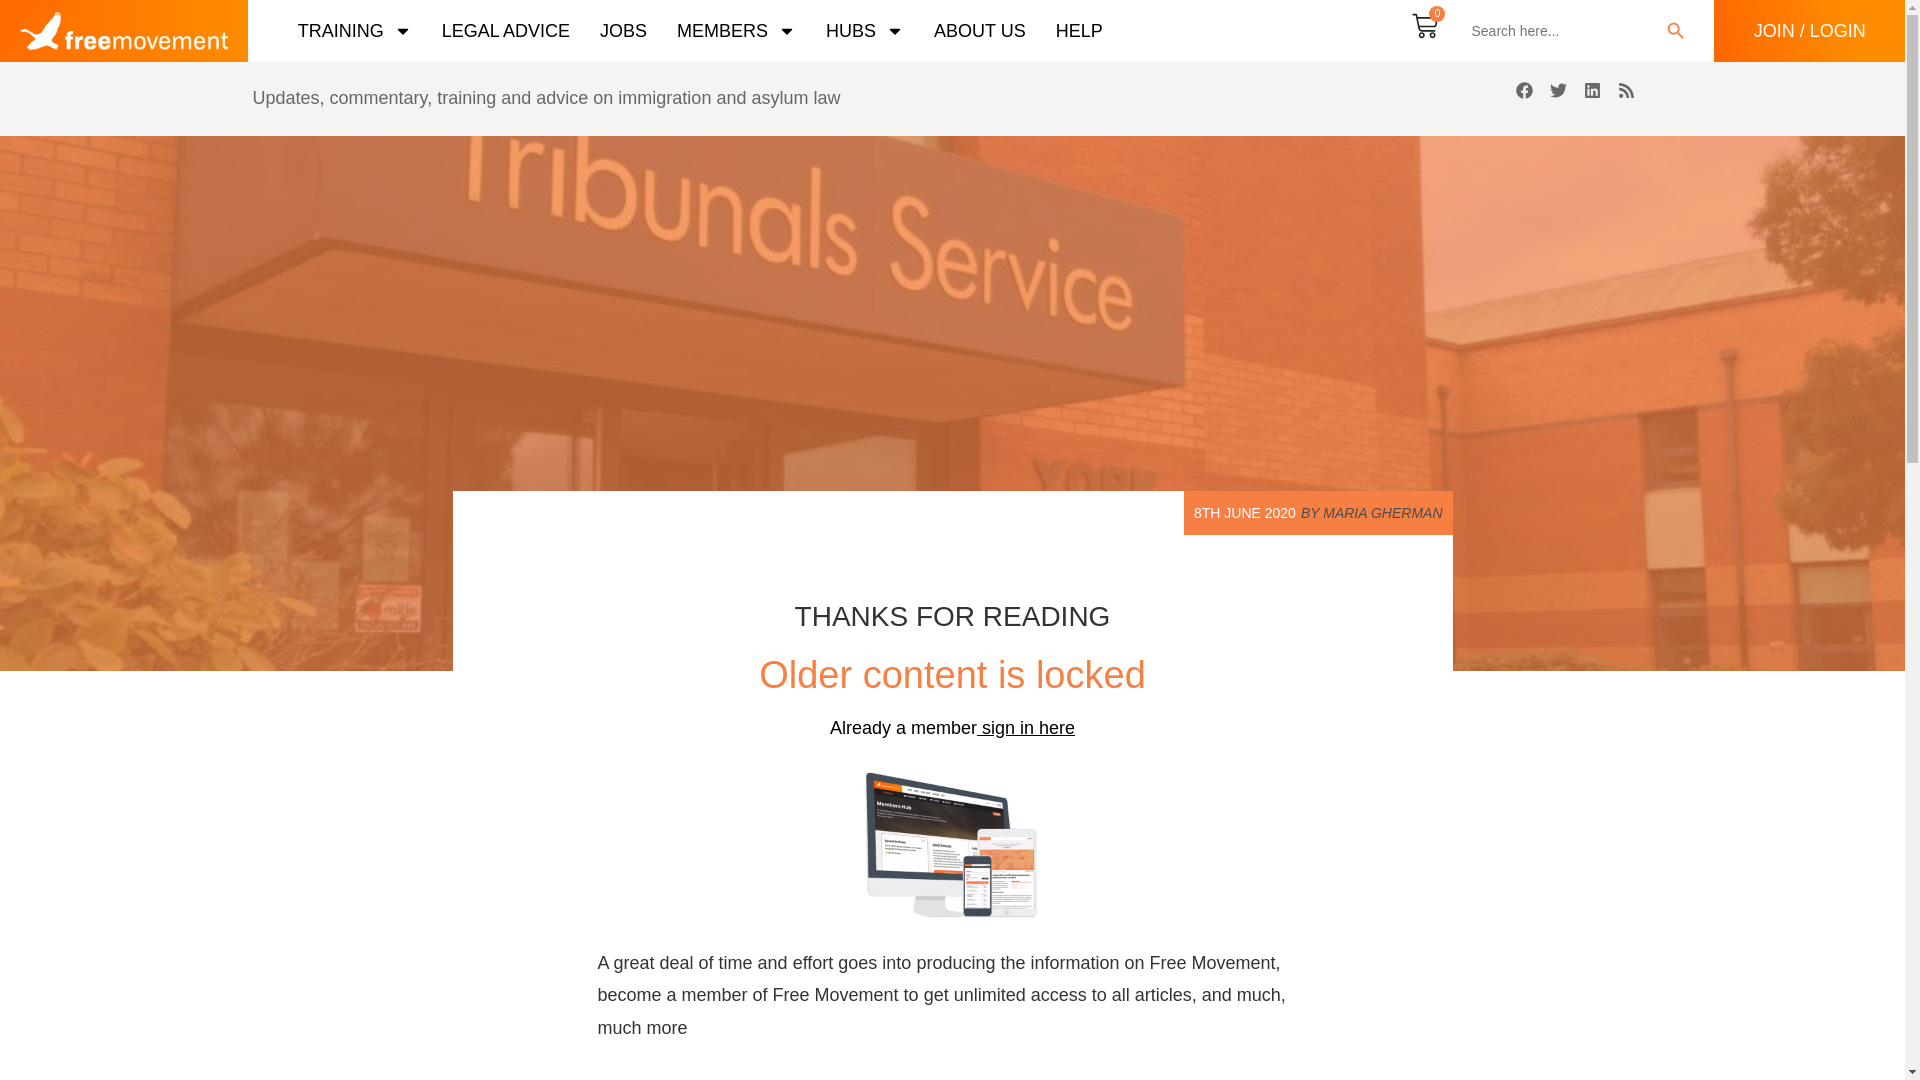 The height and width of the screenshot is (1080, 1920). Describe the element at coordinates (354, 30) in the screenshot. I see `TRAINING` at that location.